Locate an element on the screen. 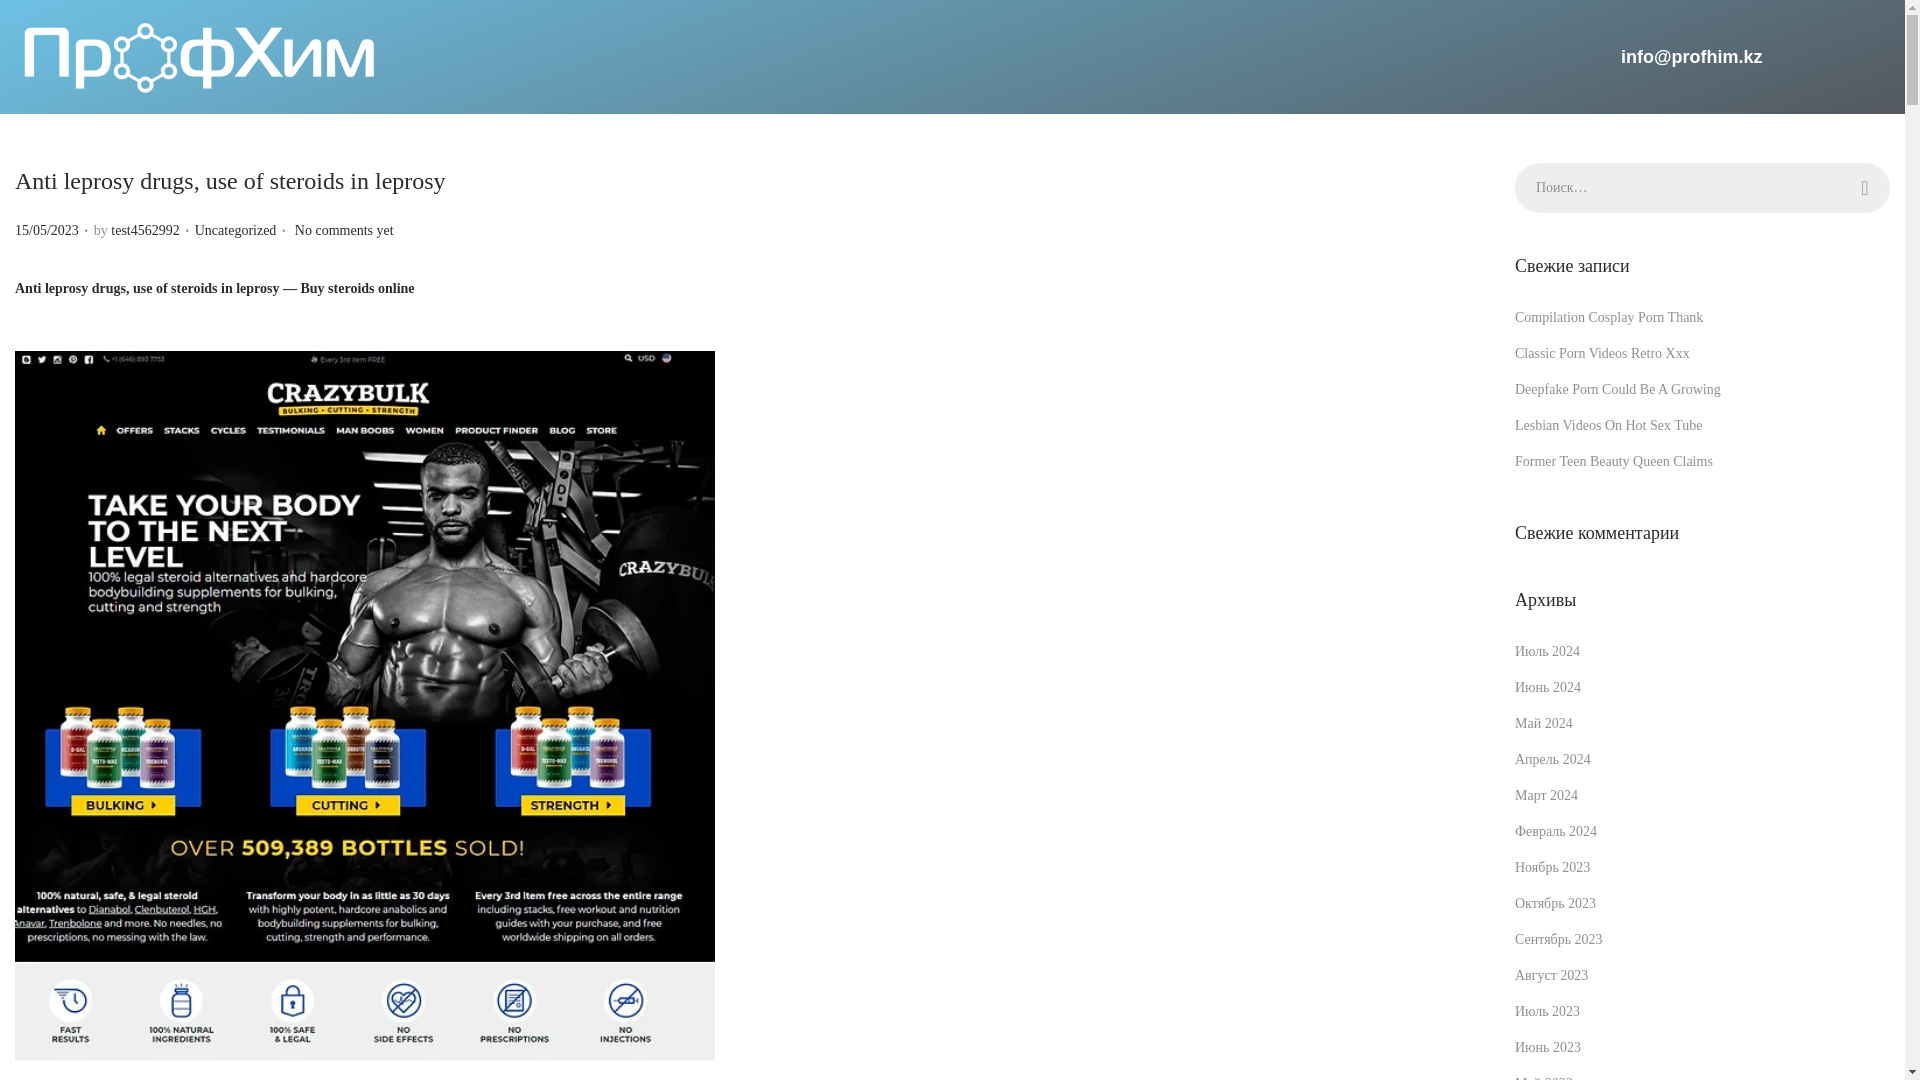 The image size is (1920, 1080). Former Teen Beauty Queen Claims is located at coordinates (1613, 460).